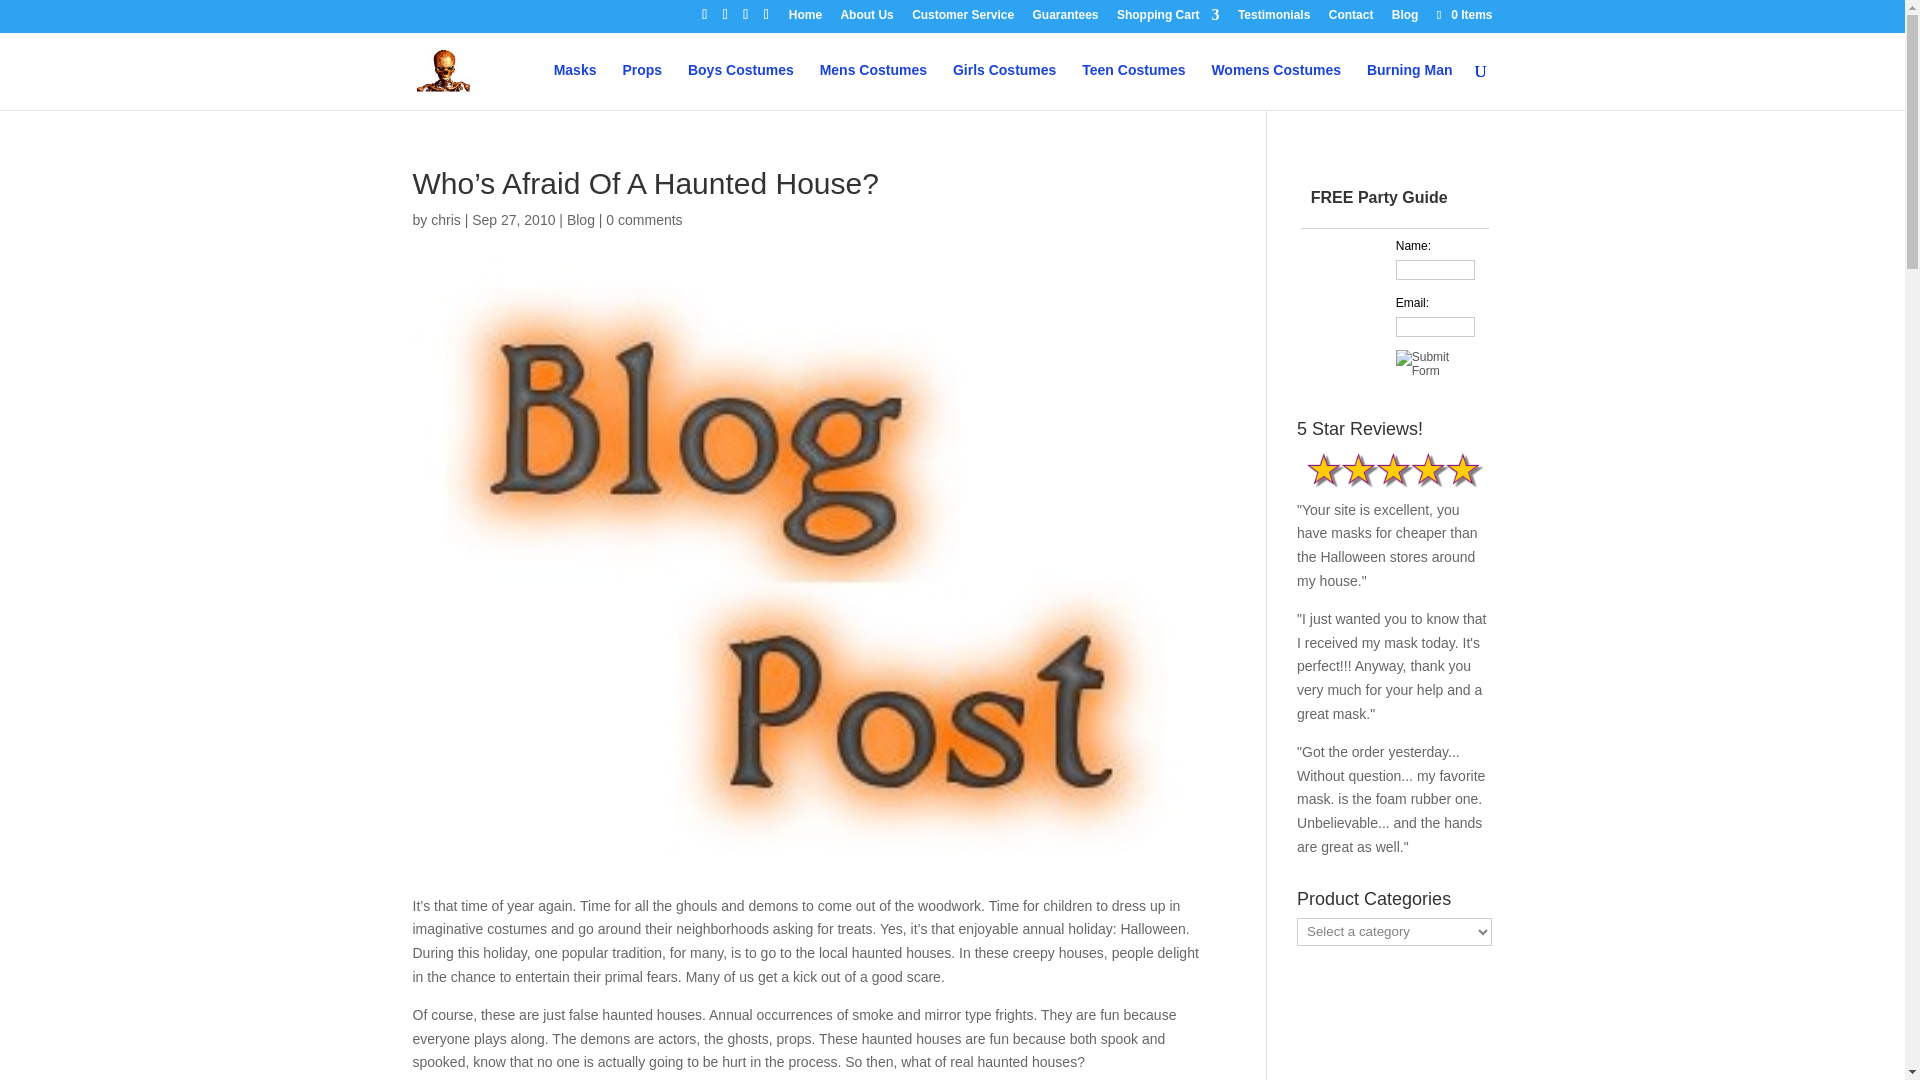 This screenshot has width=1920, height=1080. What do you see at coordinates (1405, 19) in the screenshot?
I see `Blog` at bounding box center [1405, 19].